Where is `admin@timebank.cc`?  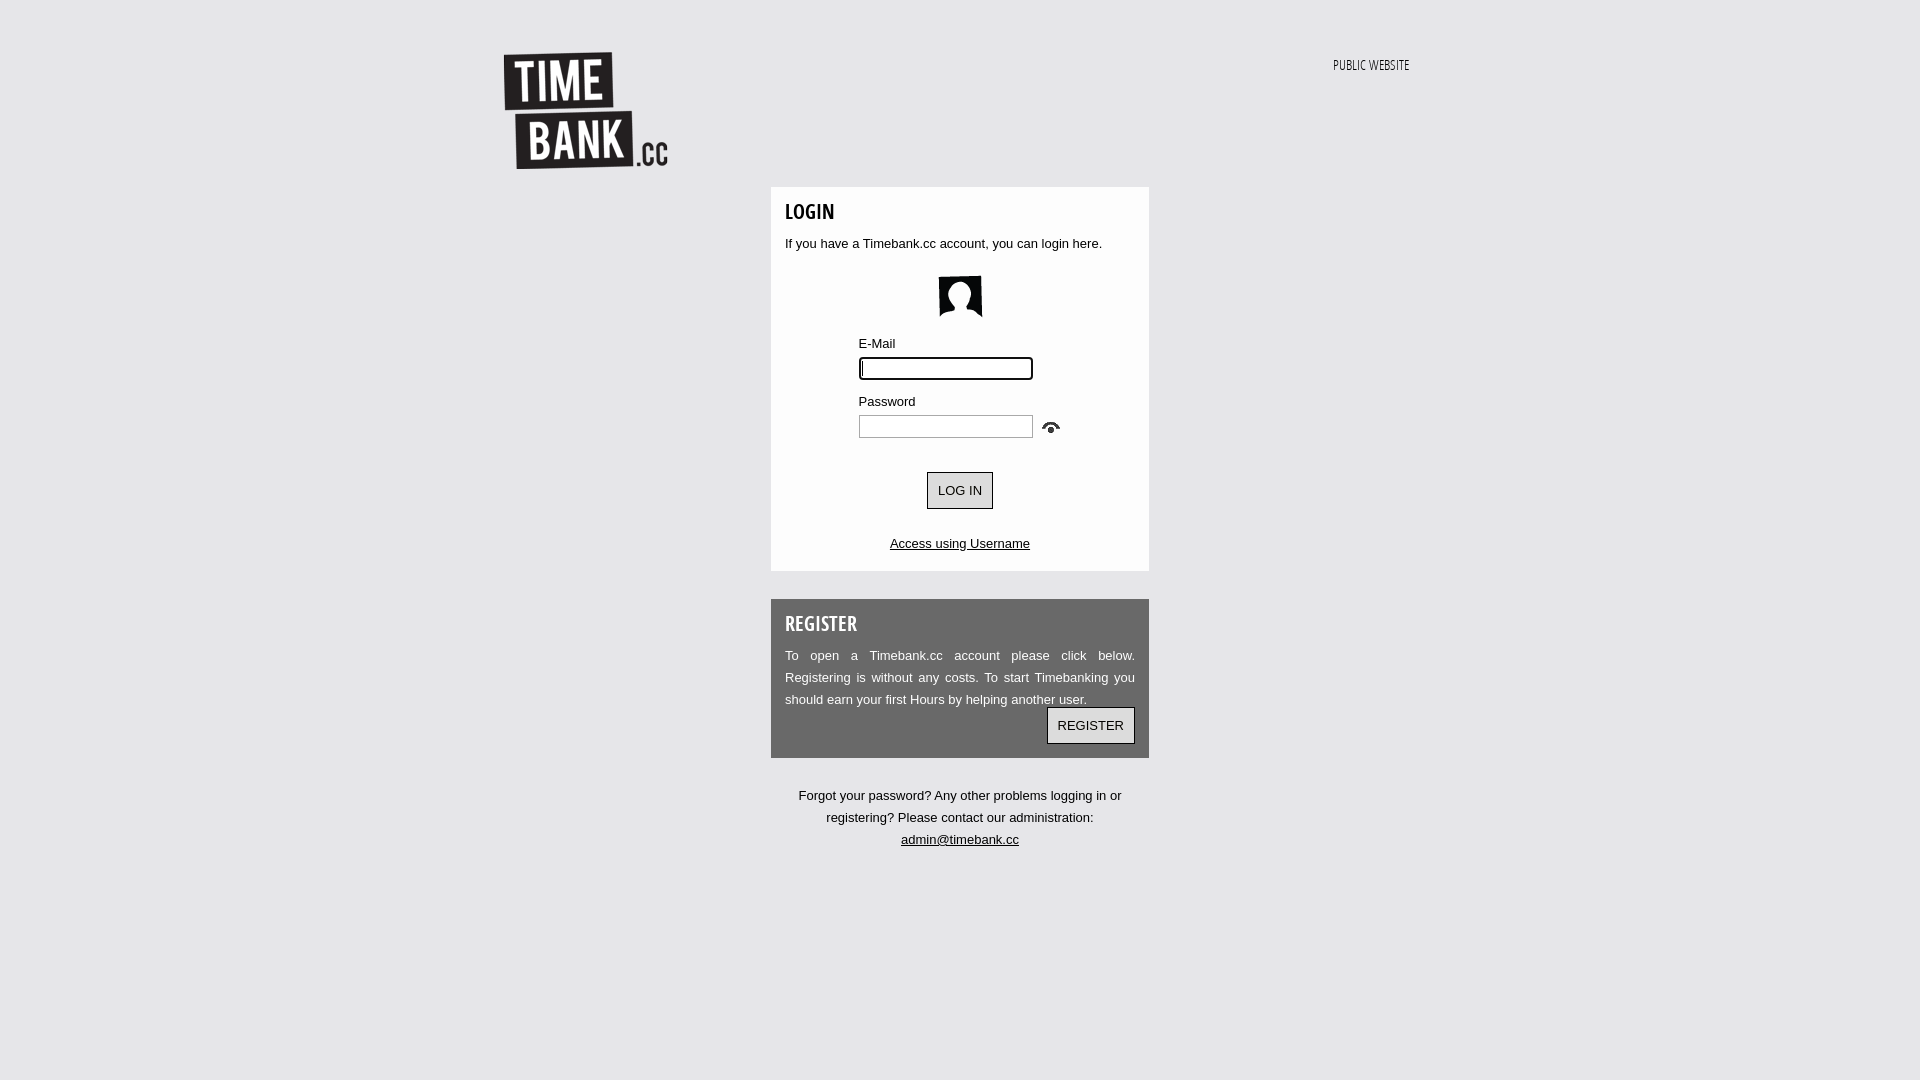
admin@timebank.cc is located at coordinates (960, 840).